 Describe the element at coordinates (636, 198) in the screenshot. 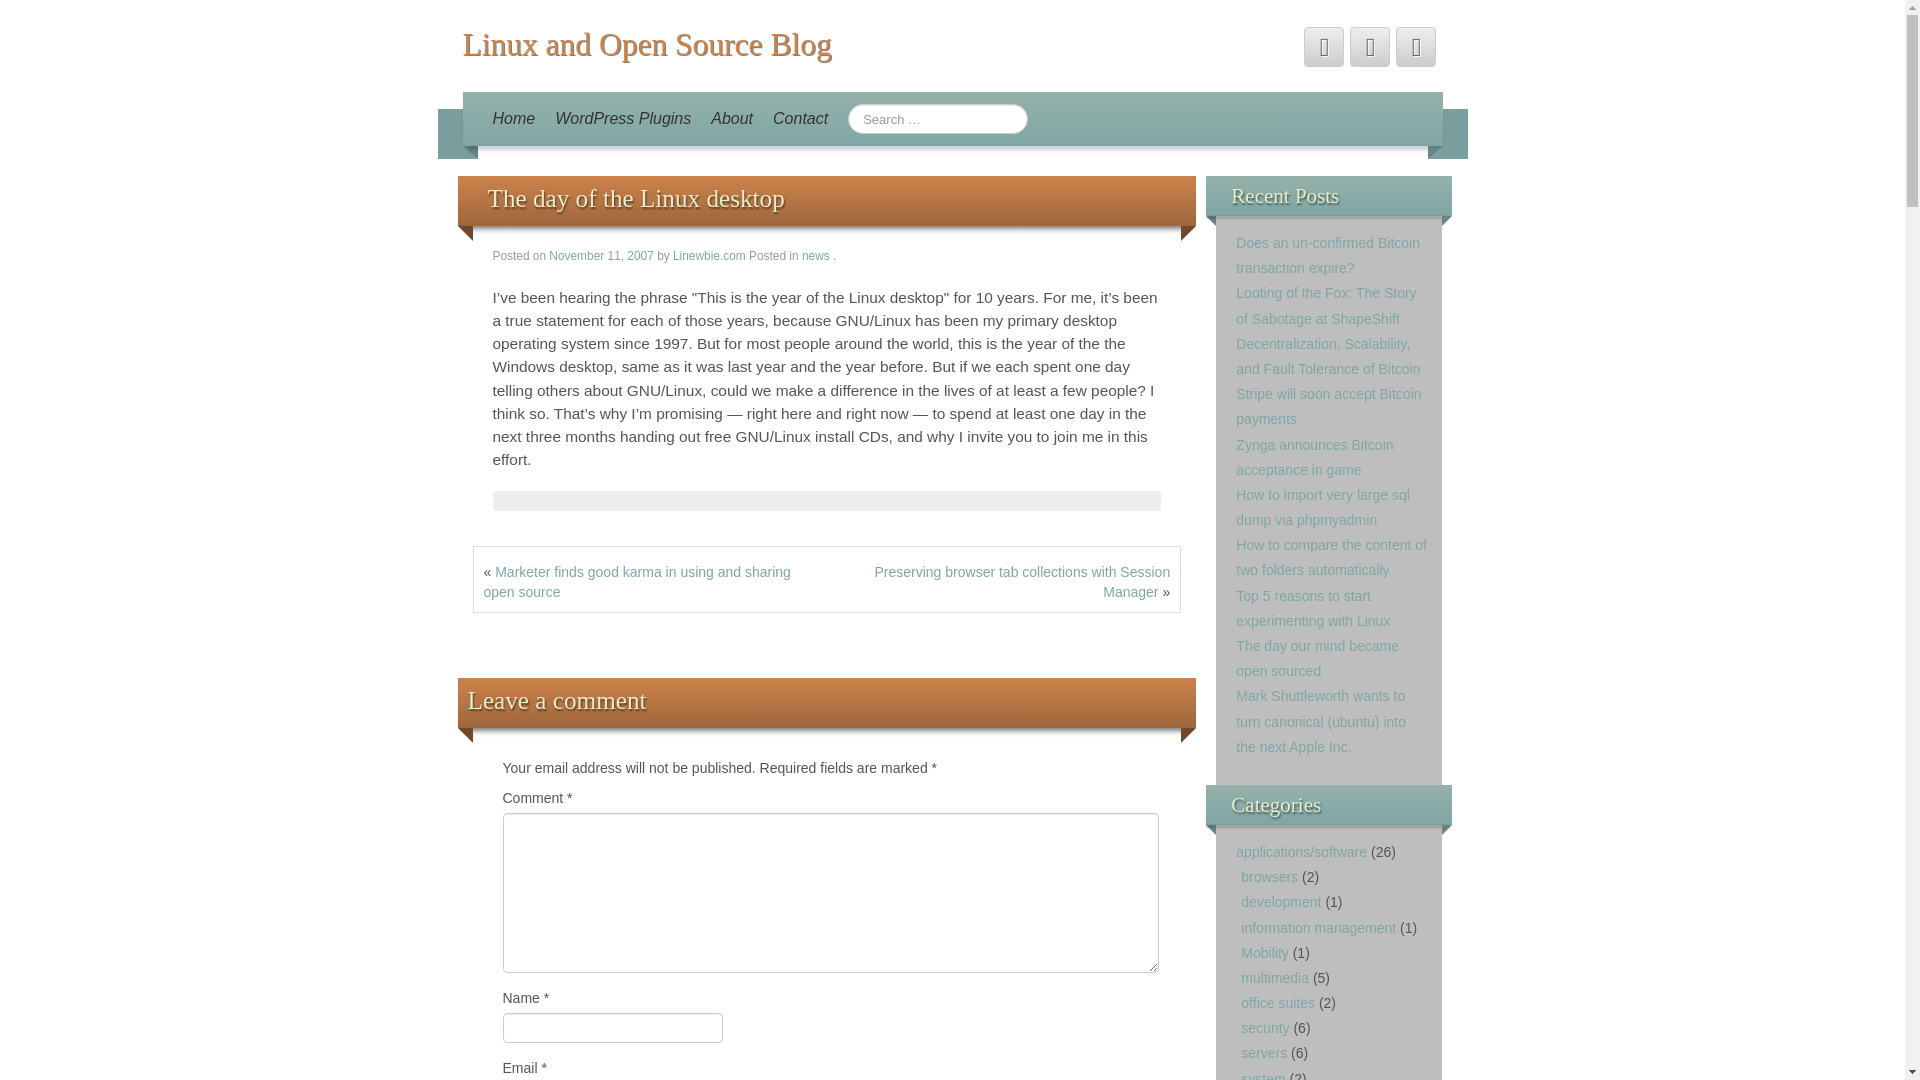

I see `The day of the Linux desktop` at that location.